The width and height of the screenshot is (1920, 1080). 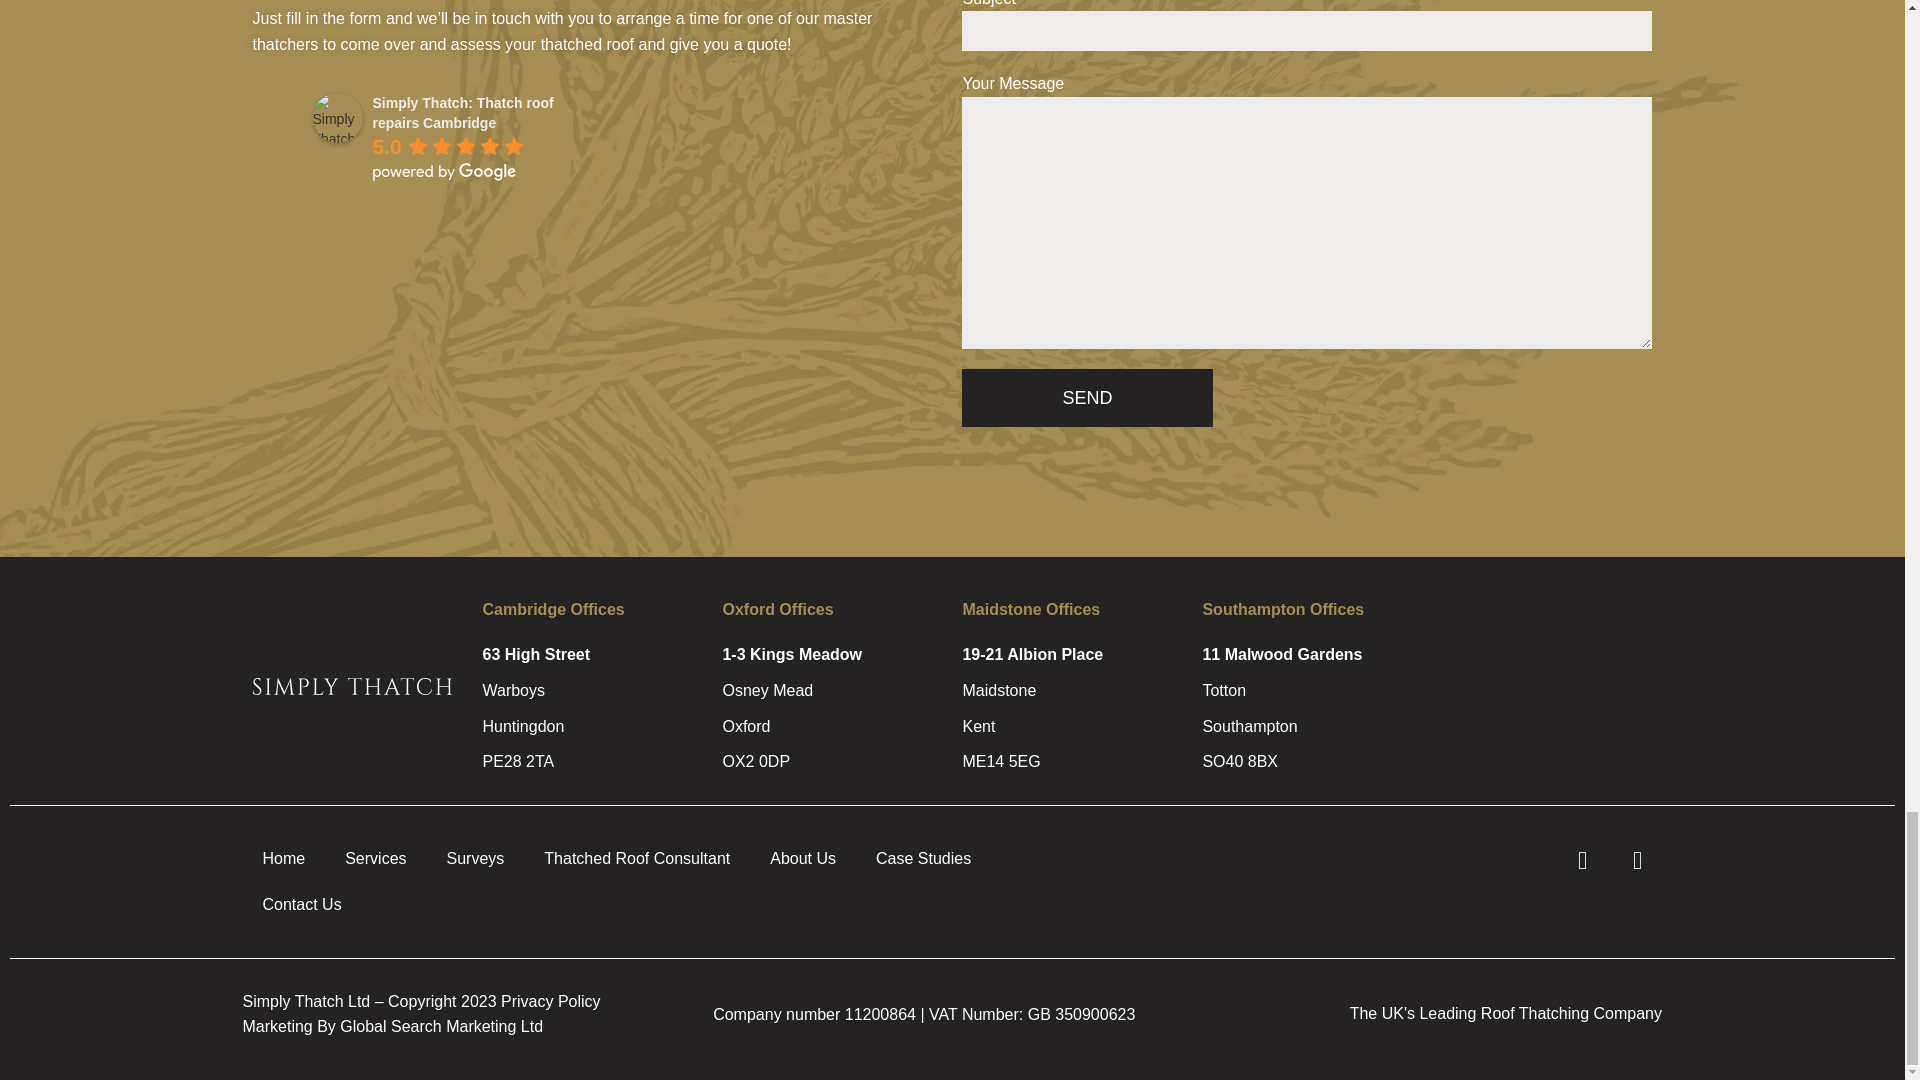 I want to click on powered by Google, so click(x=444, y=172).